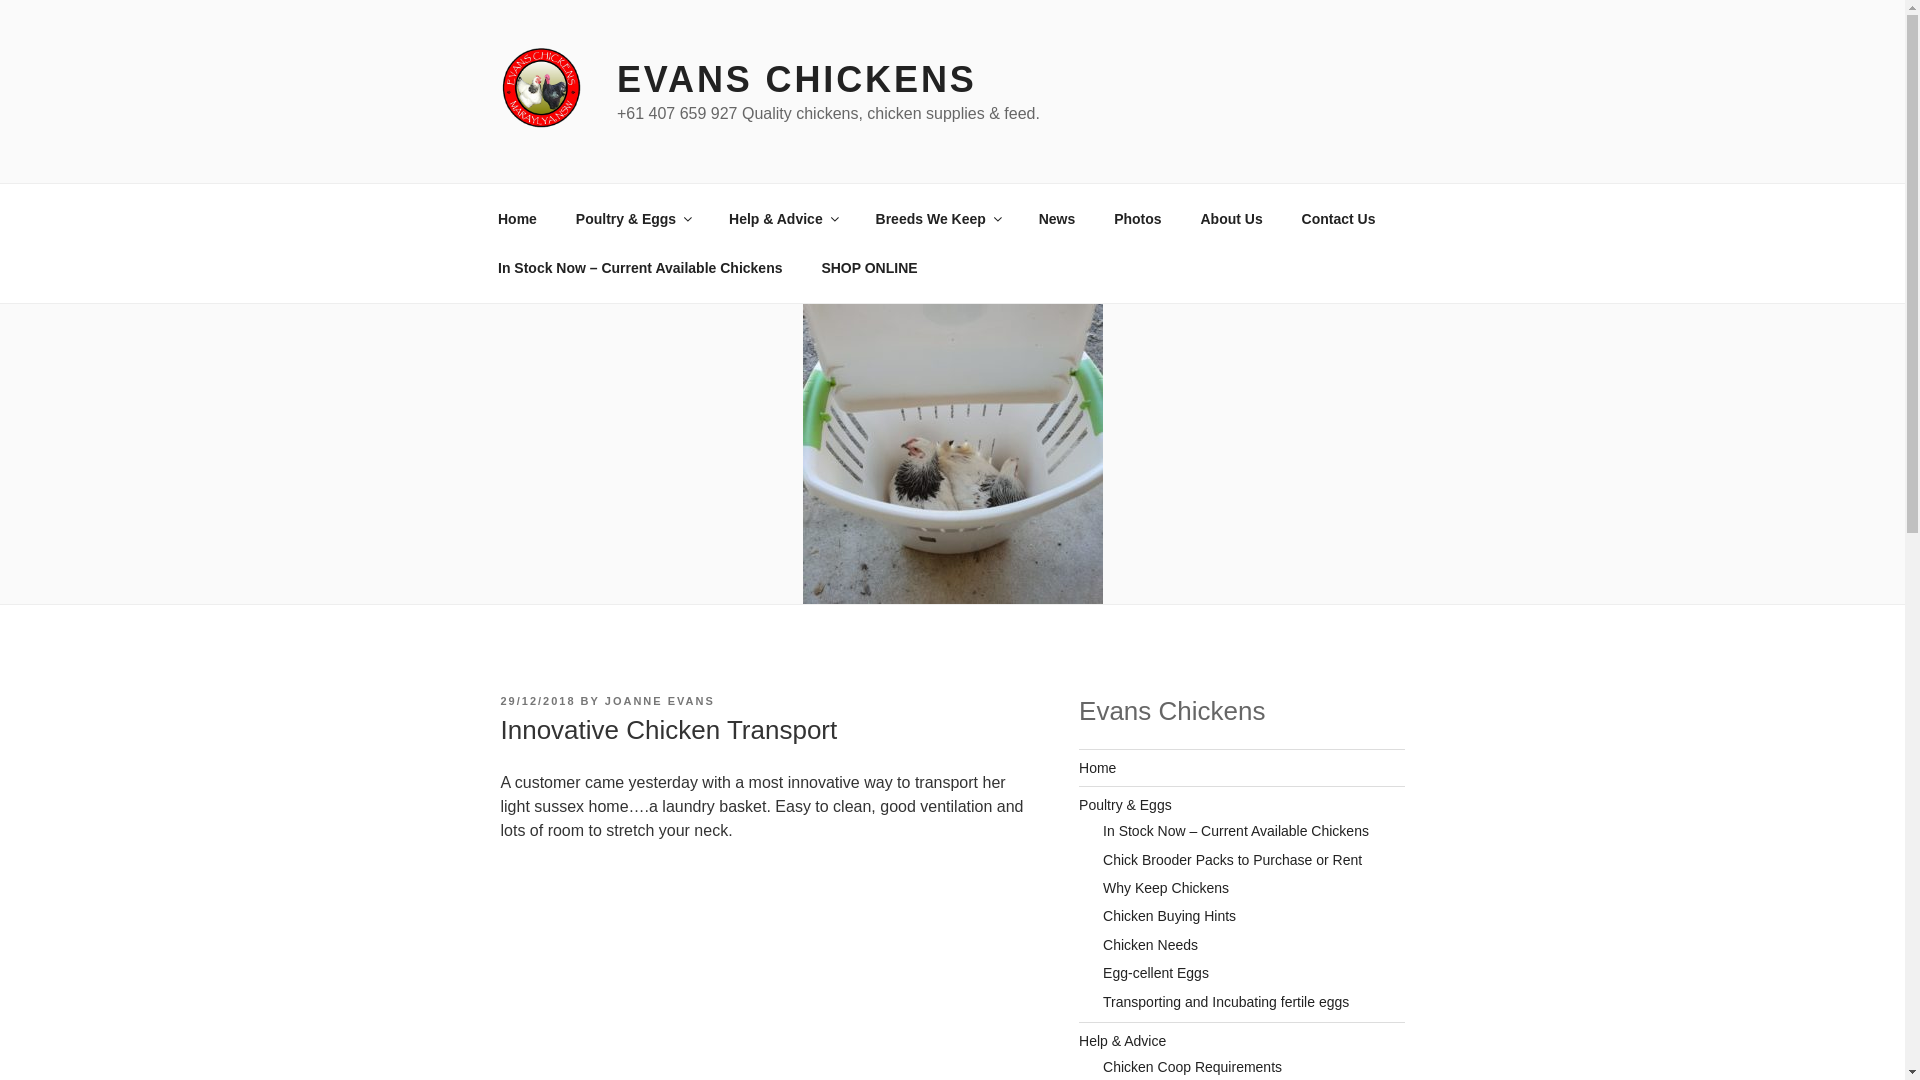 This screenshot has height=1080, width=1920. What do you see at coordinates (1057, 218) in the screenshot?
I see `News` at bounding box center [1057, 218].